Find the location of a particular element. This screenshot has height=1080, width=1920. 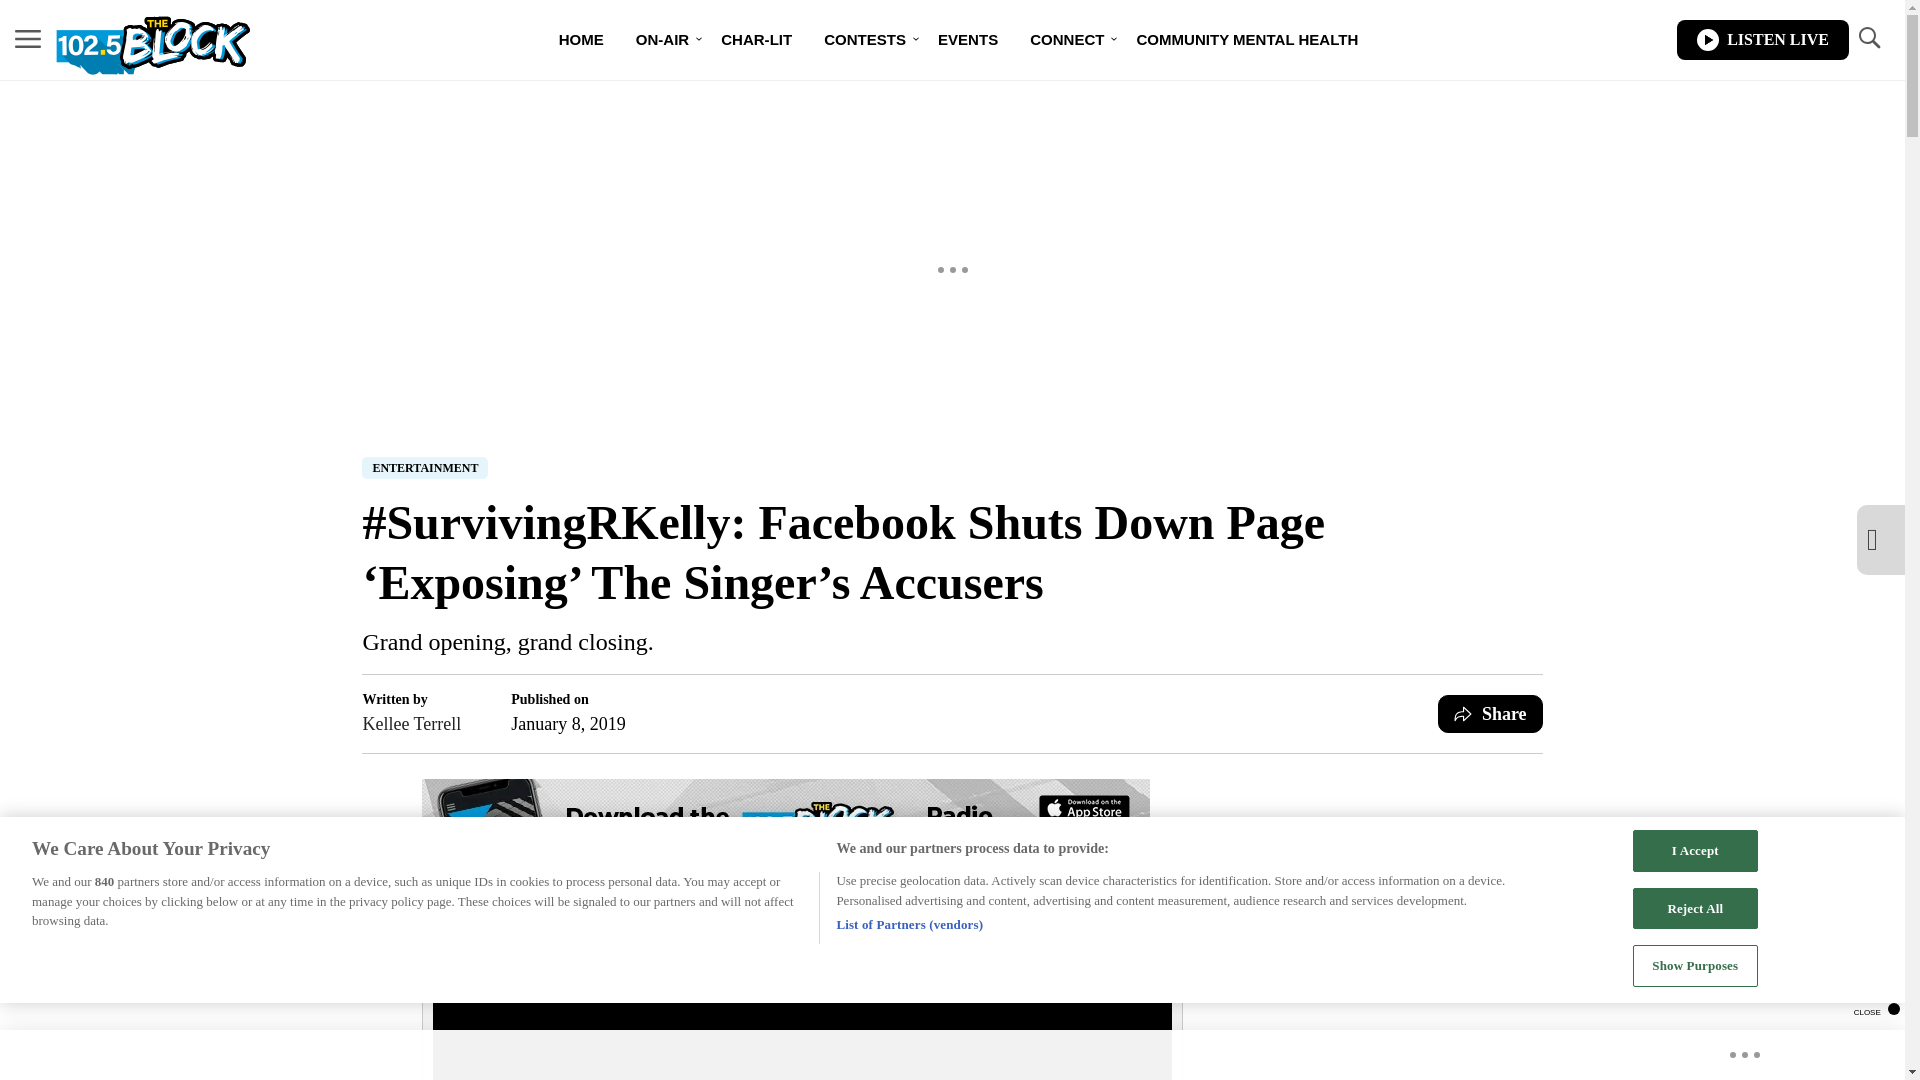

CONTESTS is located at coordinates (864, 40).